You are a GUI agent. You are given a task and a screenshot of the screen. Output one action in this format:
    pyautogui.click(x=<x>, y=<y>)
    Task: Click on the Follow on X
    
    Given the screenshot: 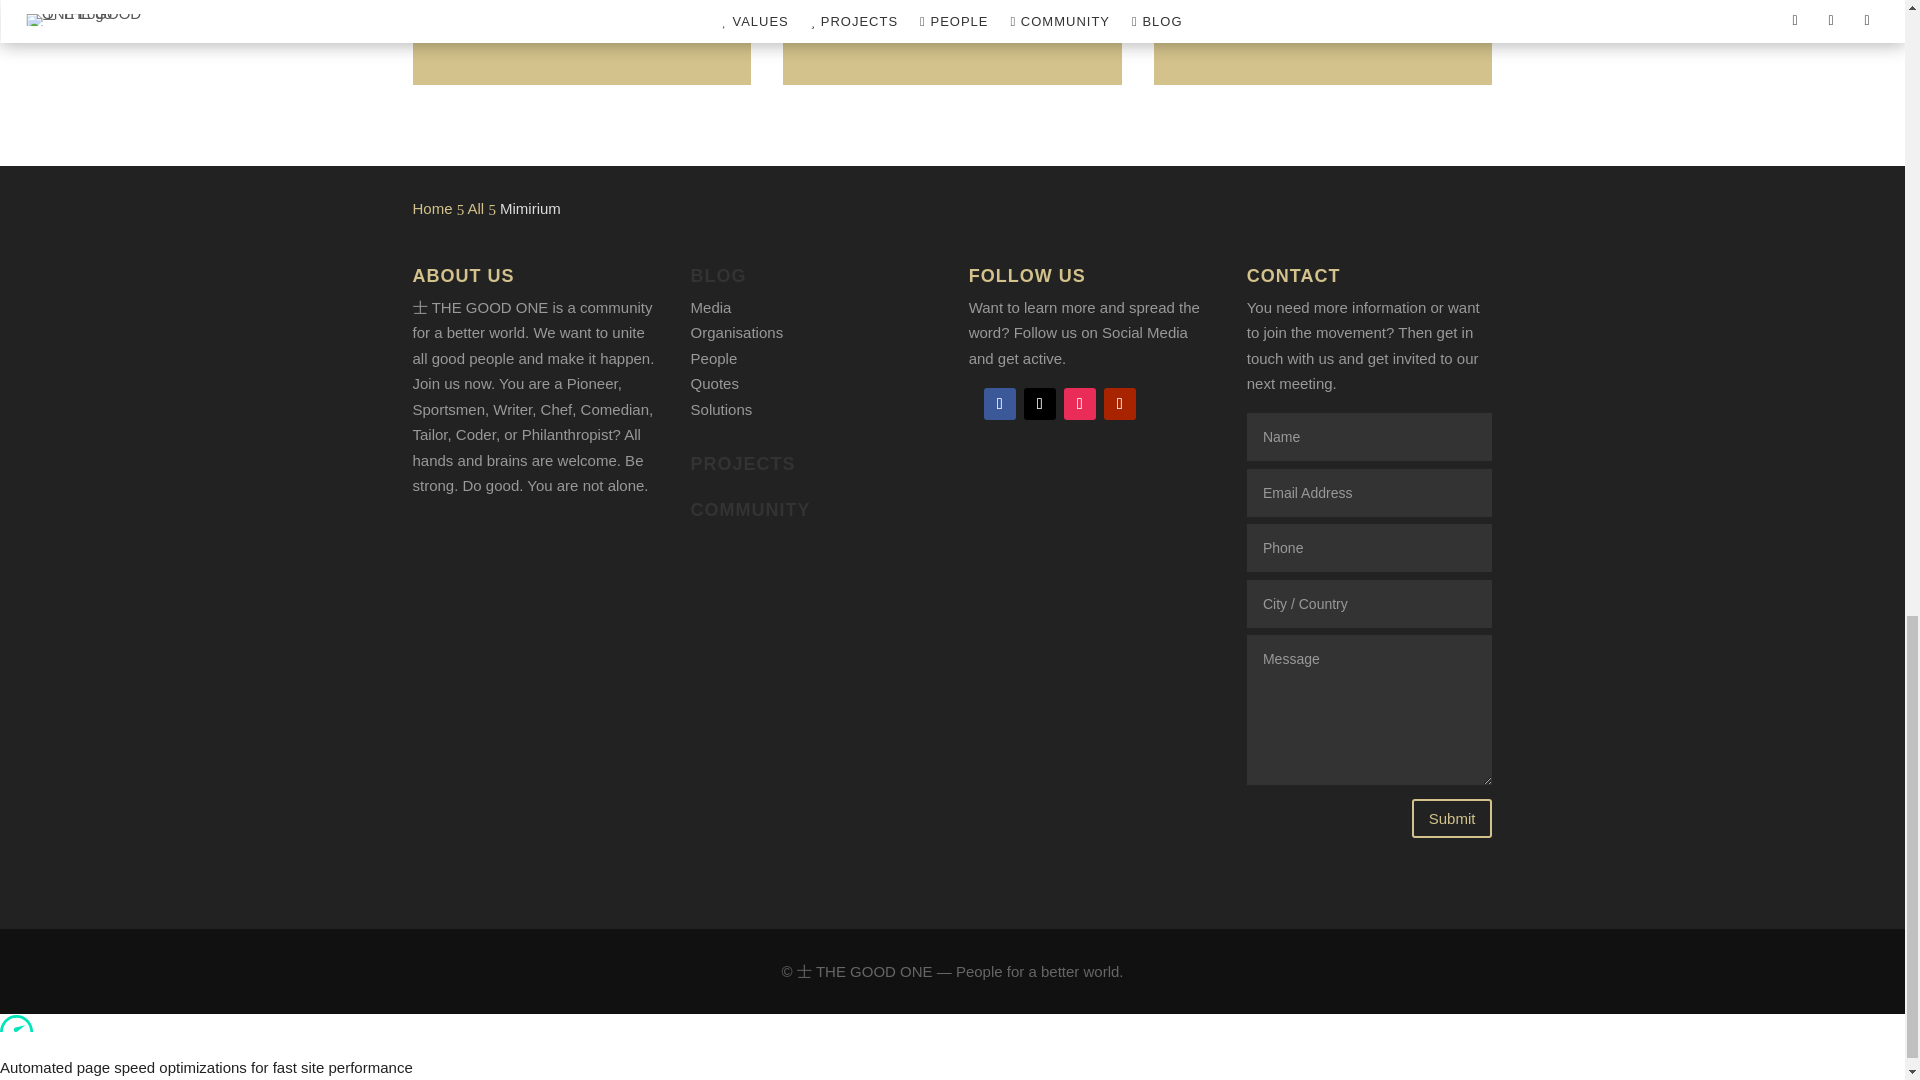 What is the action you would take?
    pyautogui.click(x=1040, y=404)
    